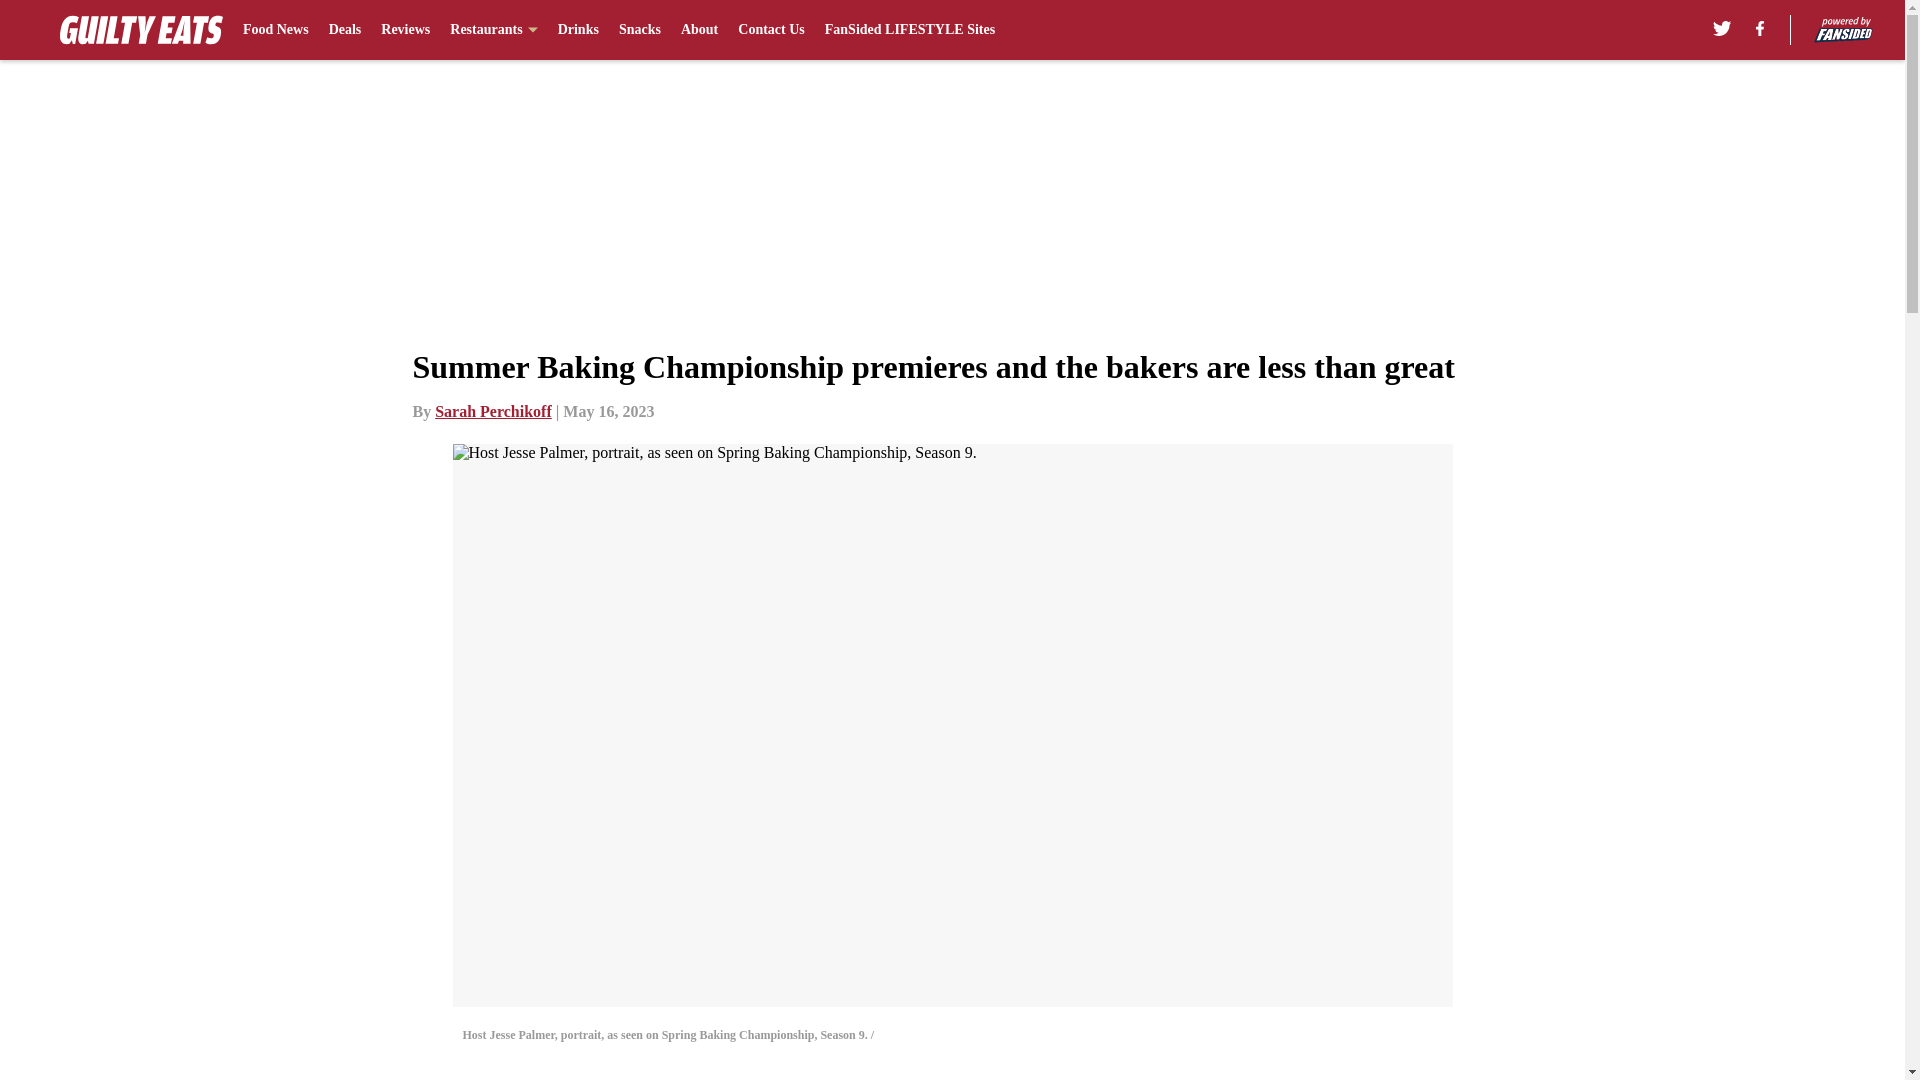 This screenshot has height=1080, width=1920. I want to click on Food News, so click(276, 30).